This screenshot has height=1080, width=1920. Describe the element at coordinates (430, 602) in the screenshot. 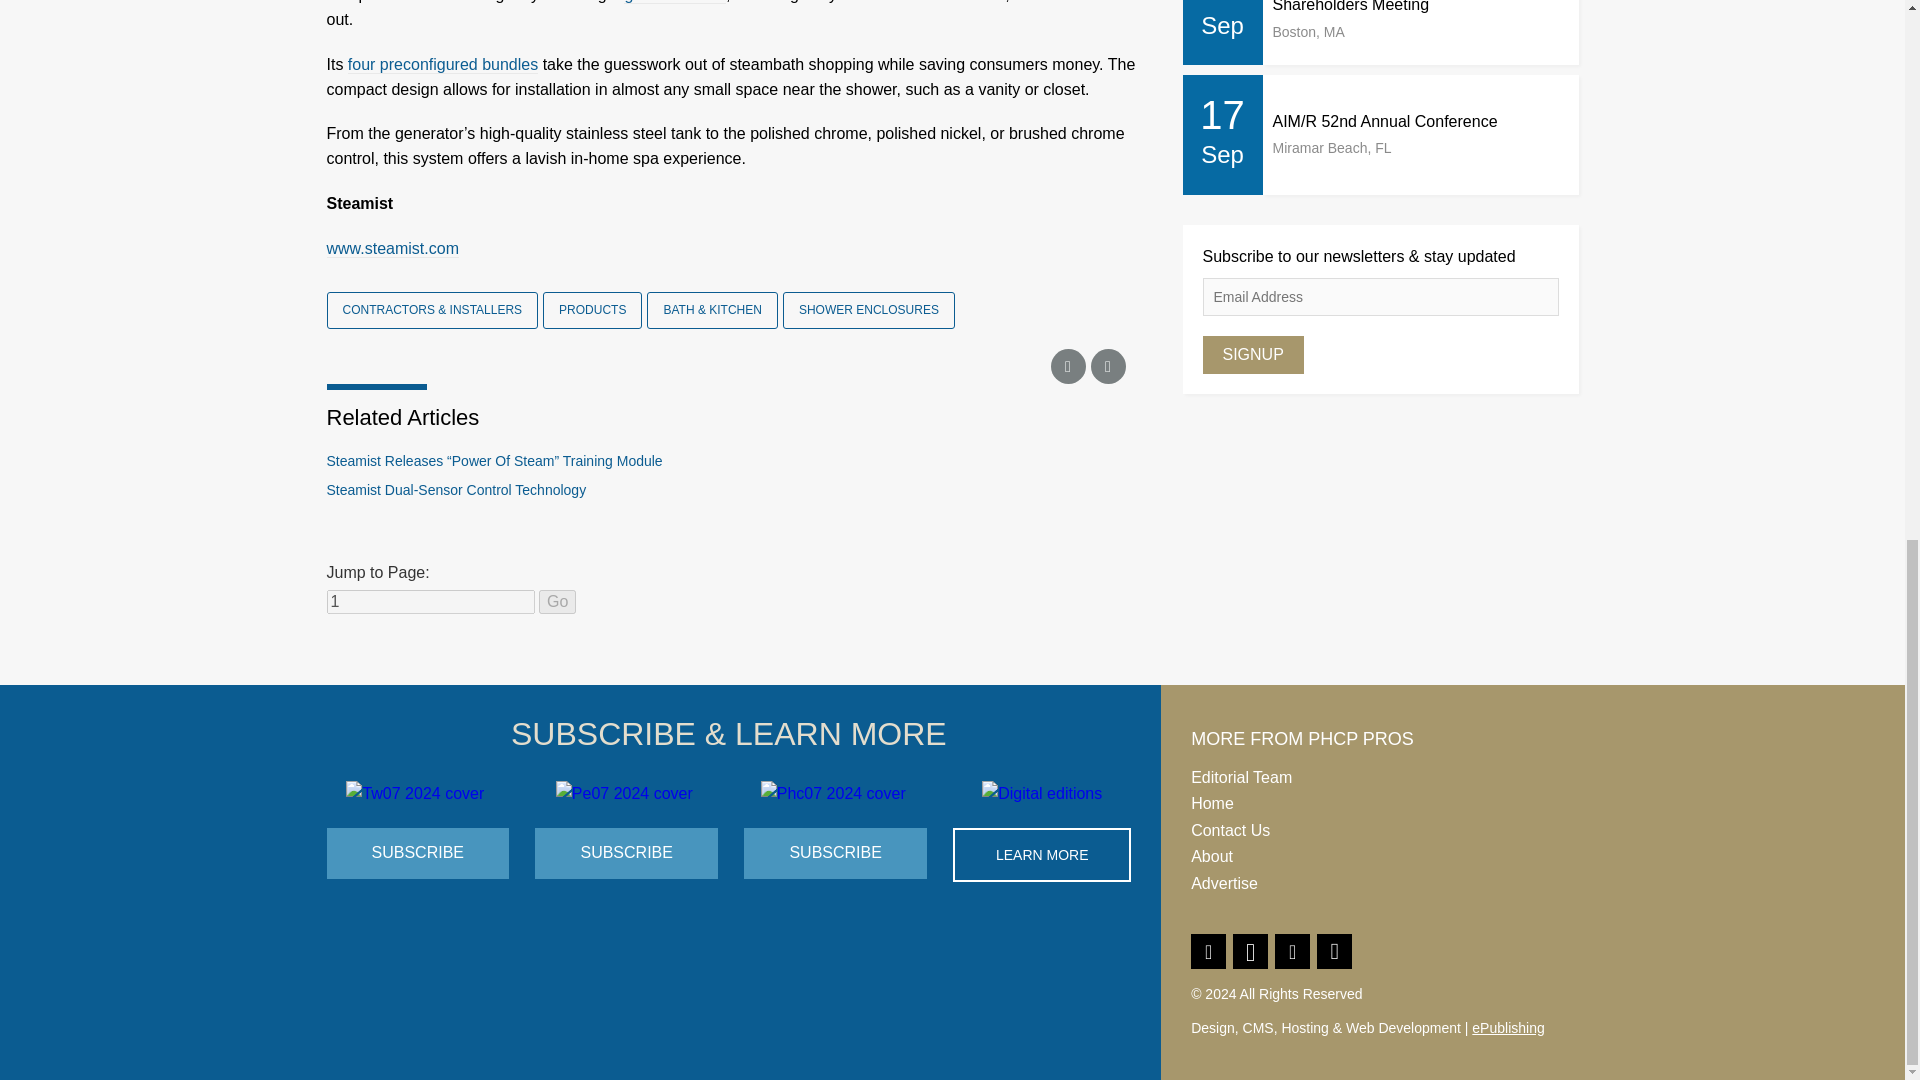

I see `1` at that location.